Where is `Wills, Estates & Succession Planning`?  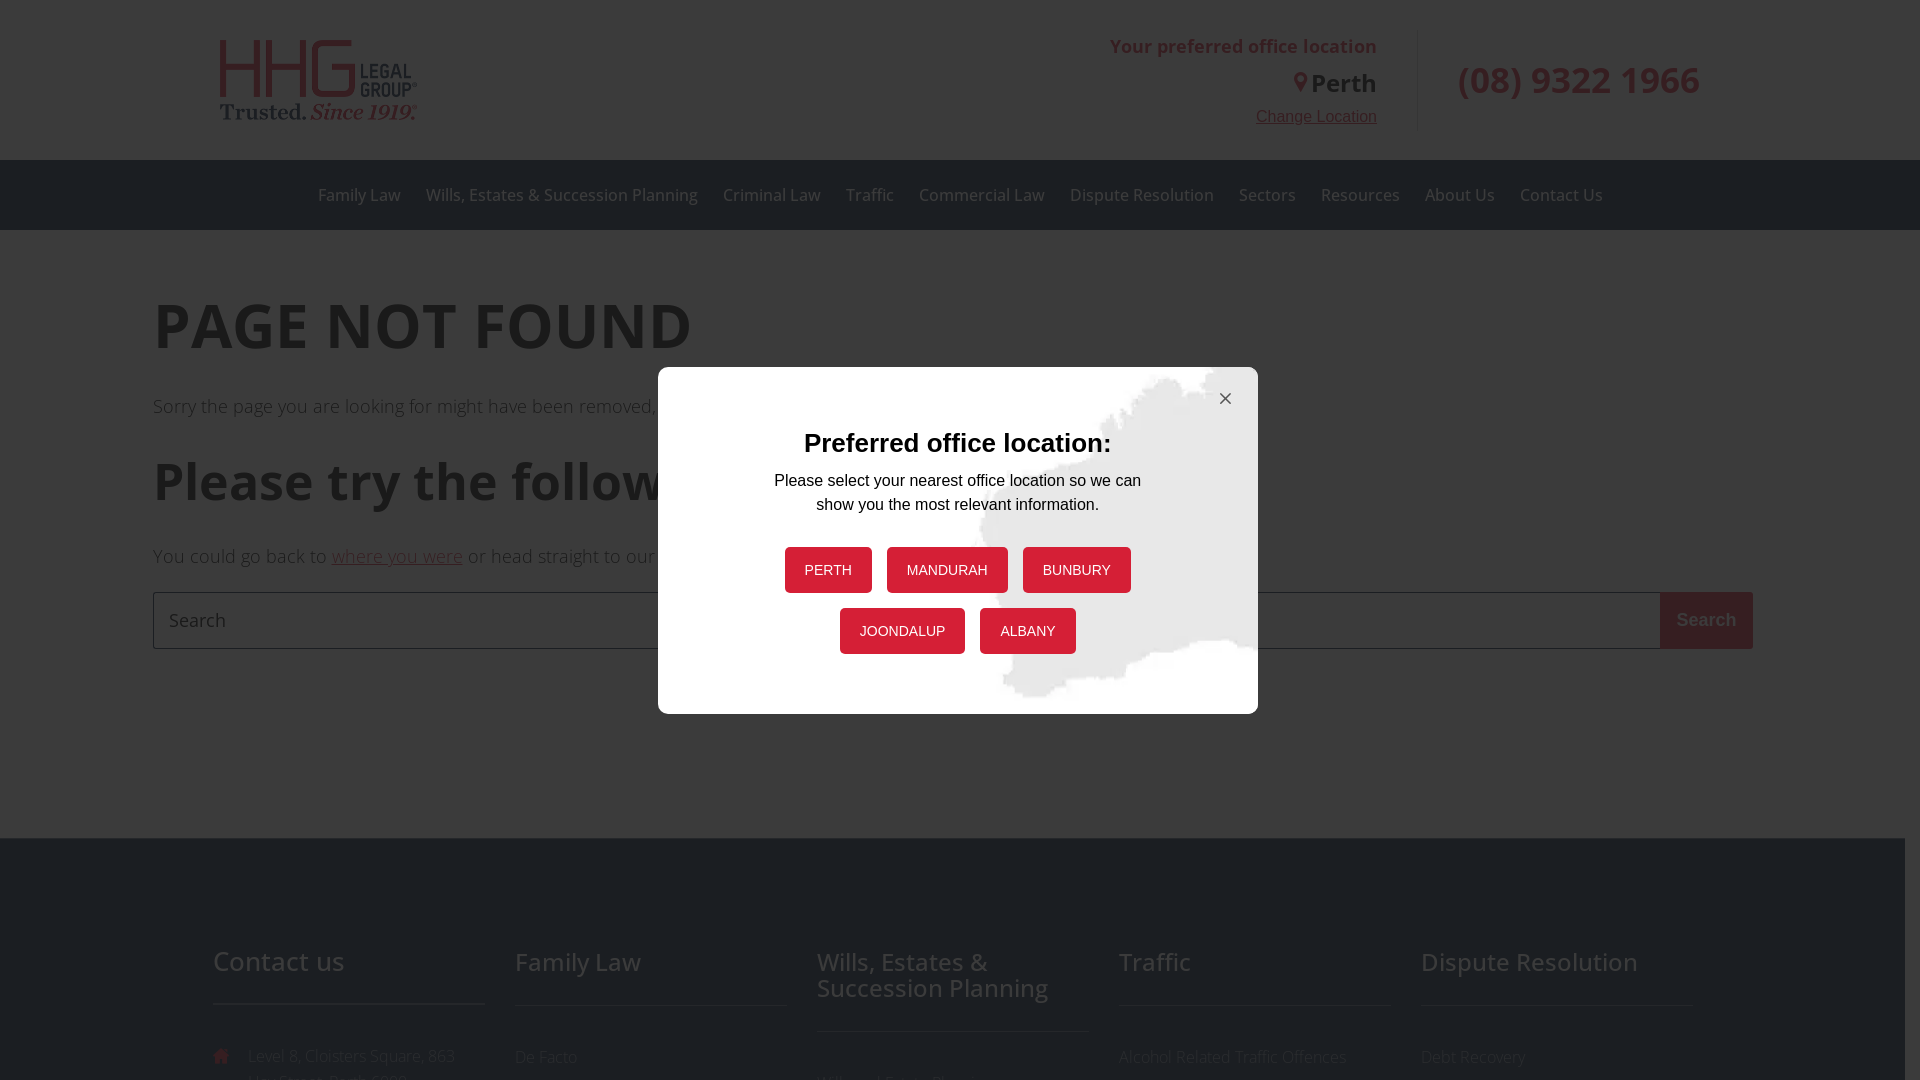
Wills, Estates & Succession Planning is located at coordinates (562, 195).